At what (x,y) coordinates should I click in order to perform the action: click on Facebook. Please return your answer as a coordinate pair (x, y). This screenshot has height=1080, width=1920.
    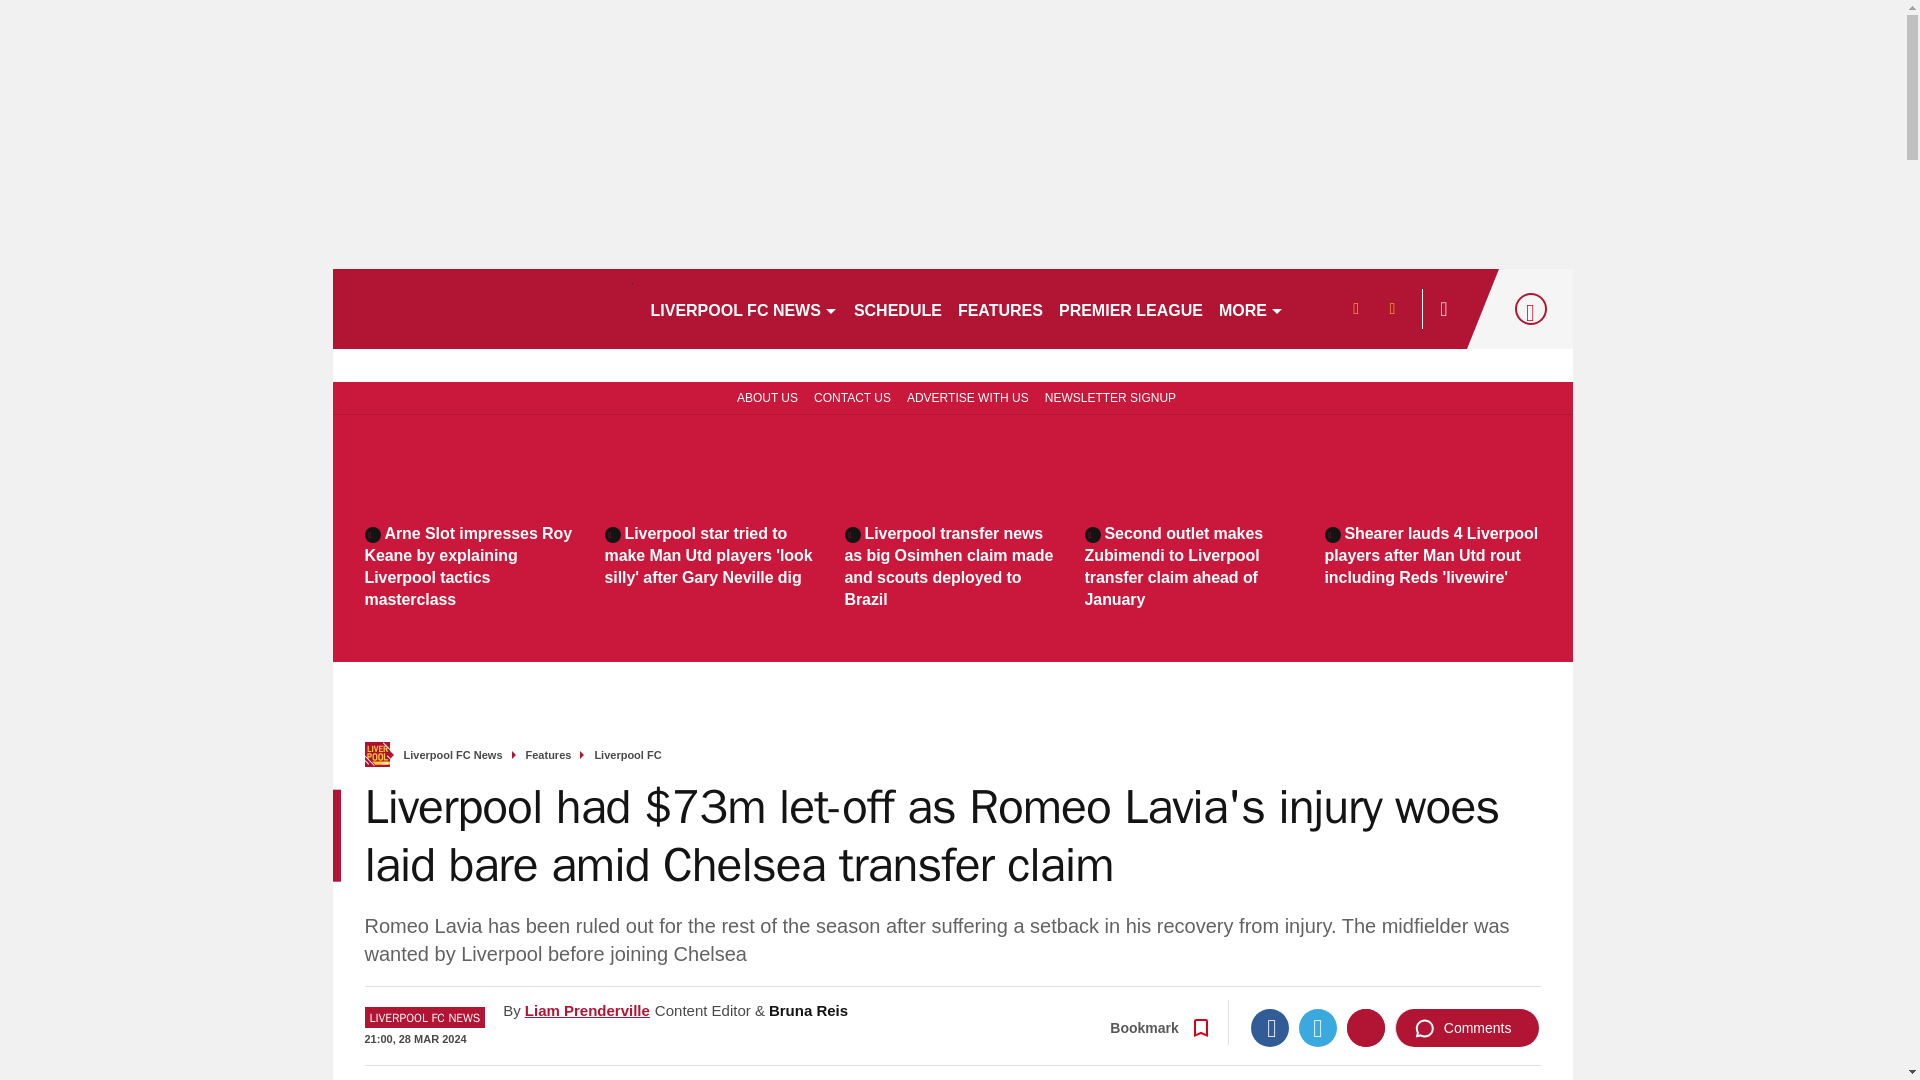
    Looking at the image, I should click on (1270, 1027).